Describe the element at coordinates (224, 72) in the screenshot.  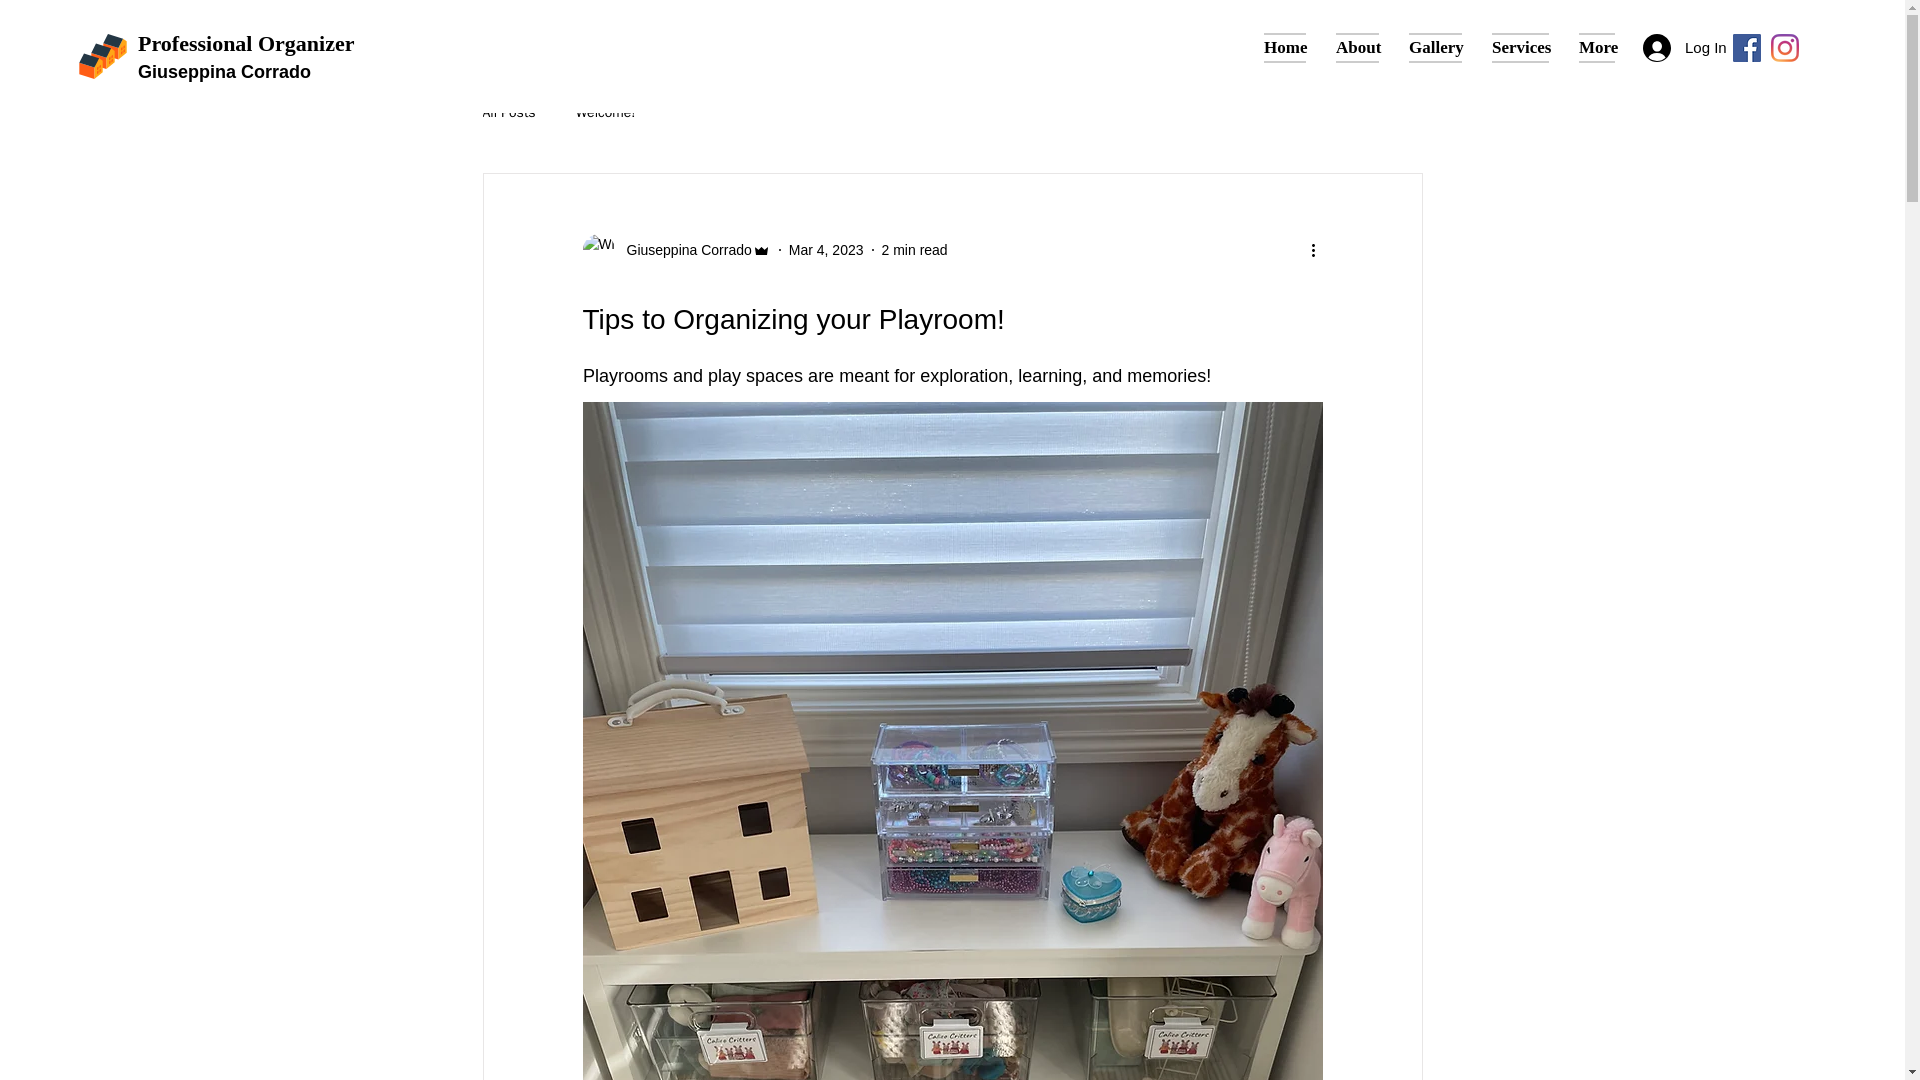
I see `Giuseppina Corrado` at that location.